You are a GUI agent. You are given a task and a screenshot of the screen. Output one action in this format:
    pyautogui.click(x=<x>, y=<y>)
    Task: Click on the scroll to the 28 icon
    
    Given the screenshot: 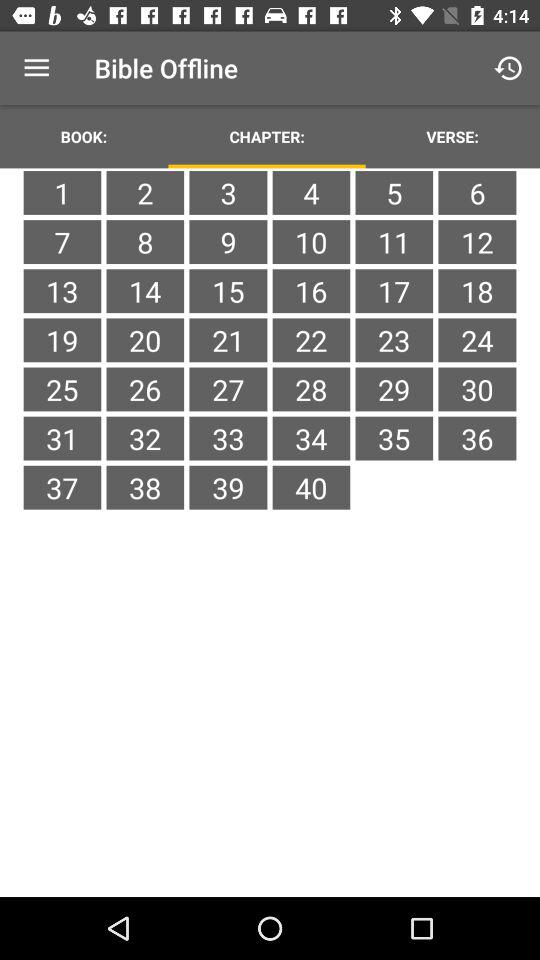 What is the action you would take?
    pyautogui.click(x=311, y=389)
    